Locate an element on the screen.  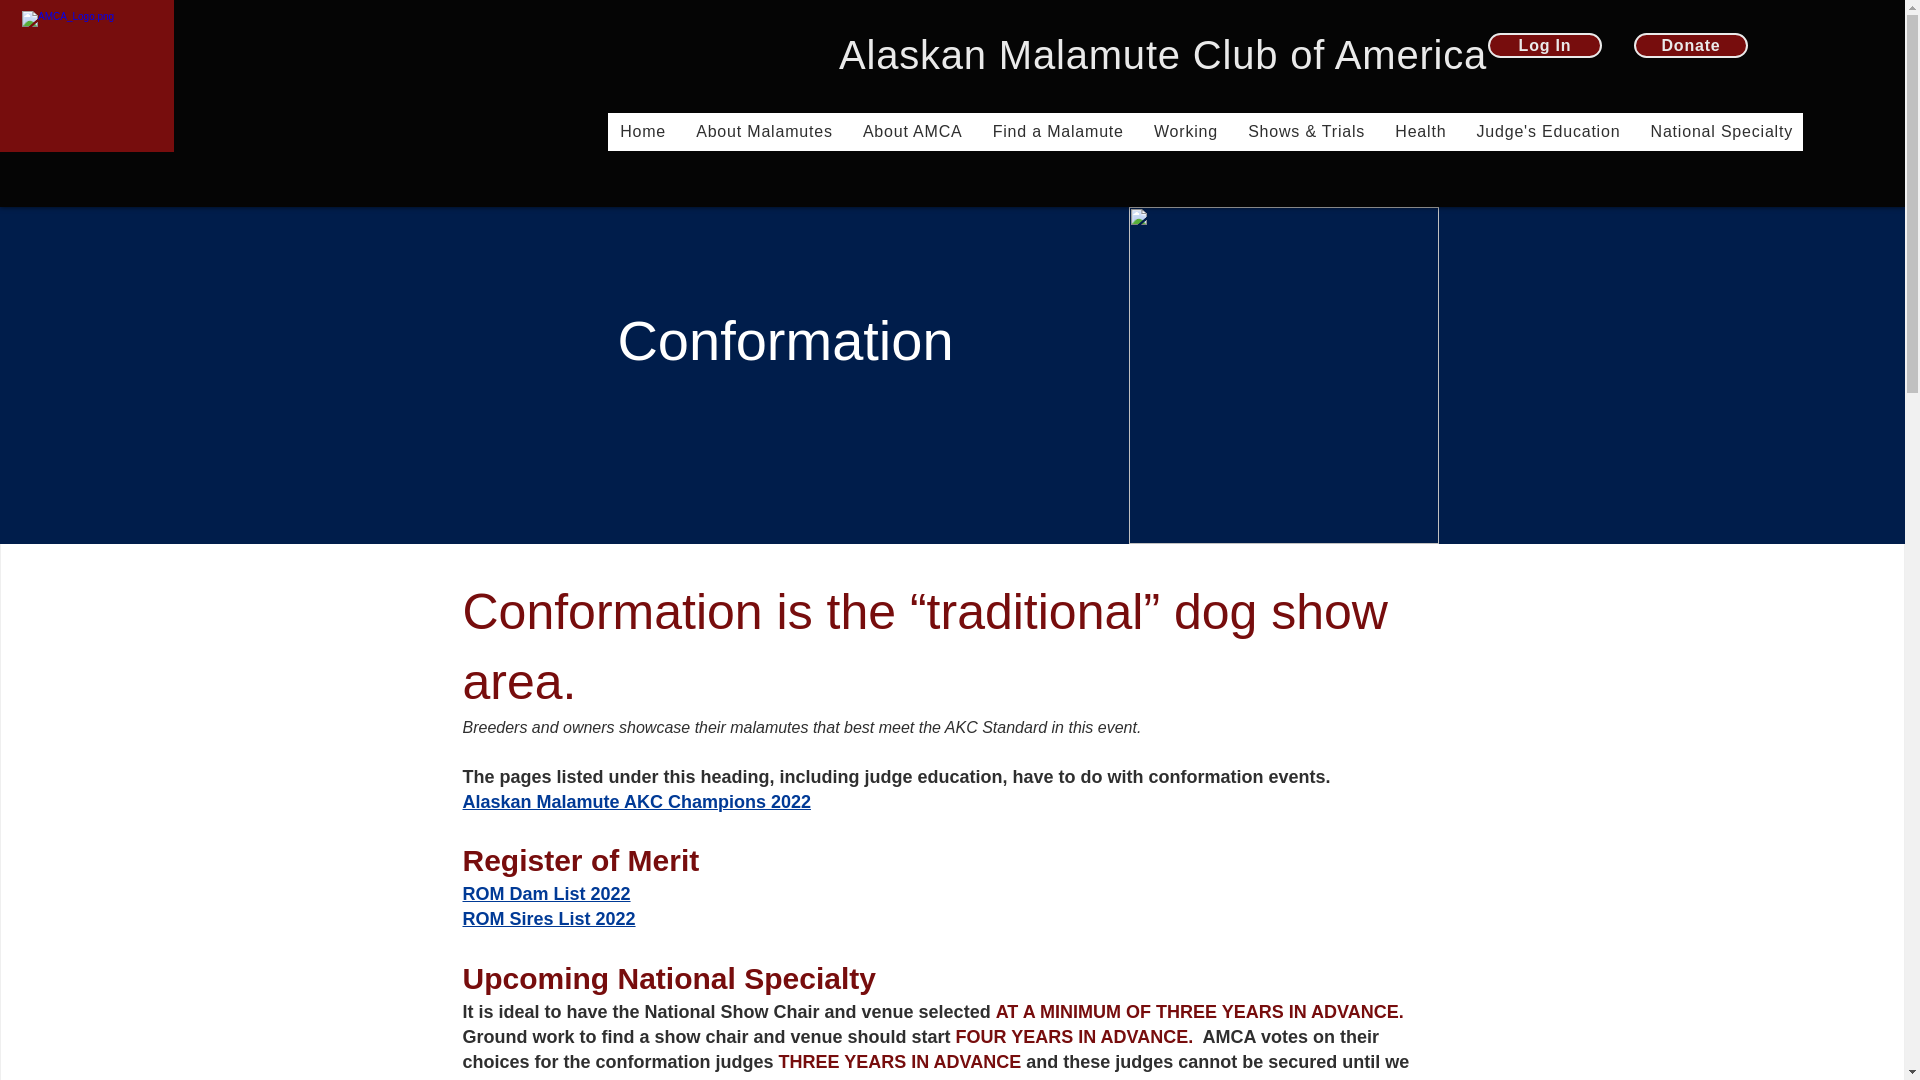
Health is located at coordinates (1418, 132).